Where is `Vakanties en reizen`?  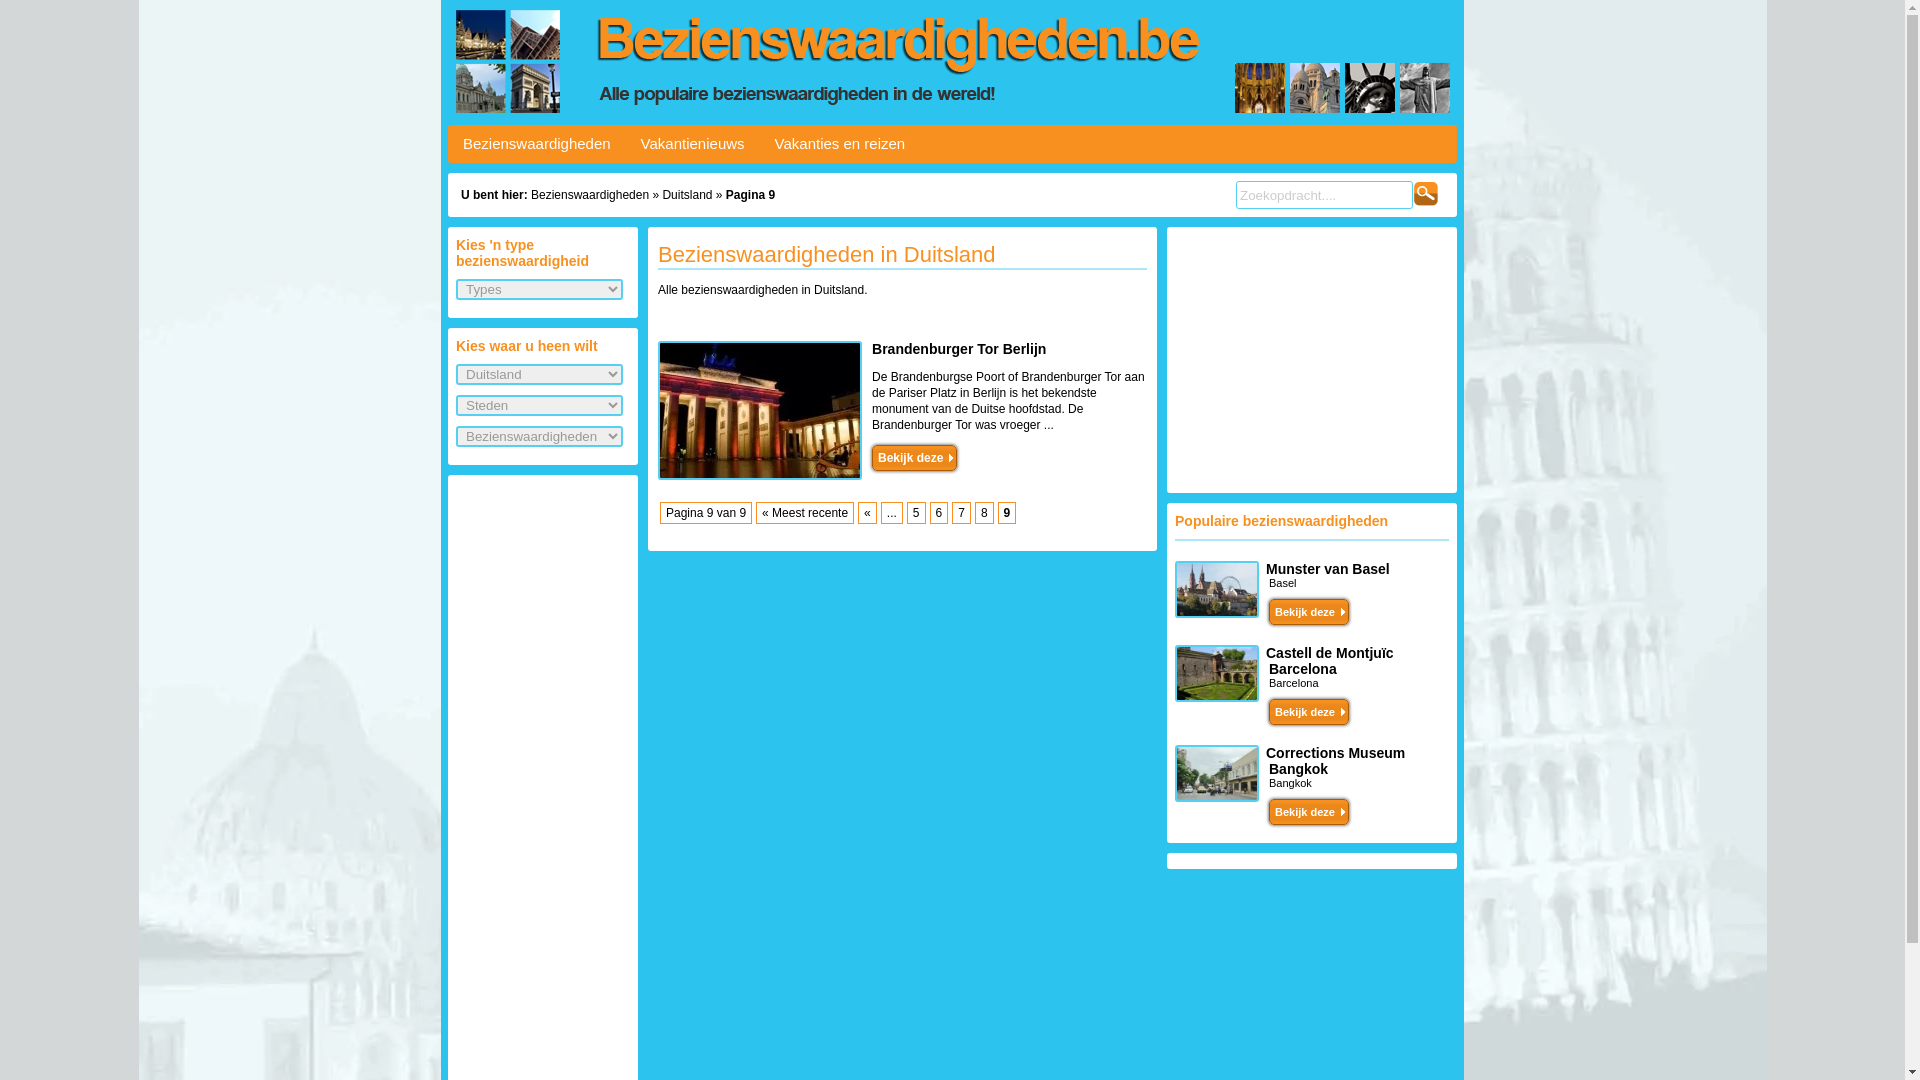 Vakanties en reizen is located at coordinates (840, 144).